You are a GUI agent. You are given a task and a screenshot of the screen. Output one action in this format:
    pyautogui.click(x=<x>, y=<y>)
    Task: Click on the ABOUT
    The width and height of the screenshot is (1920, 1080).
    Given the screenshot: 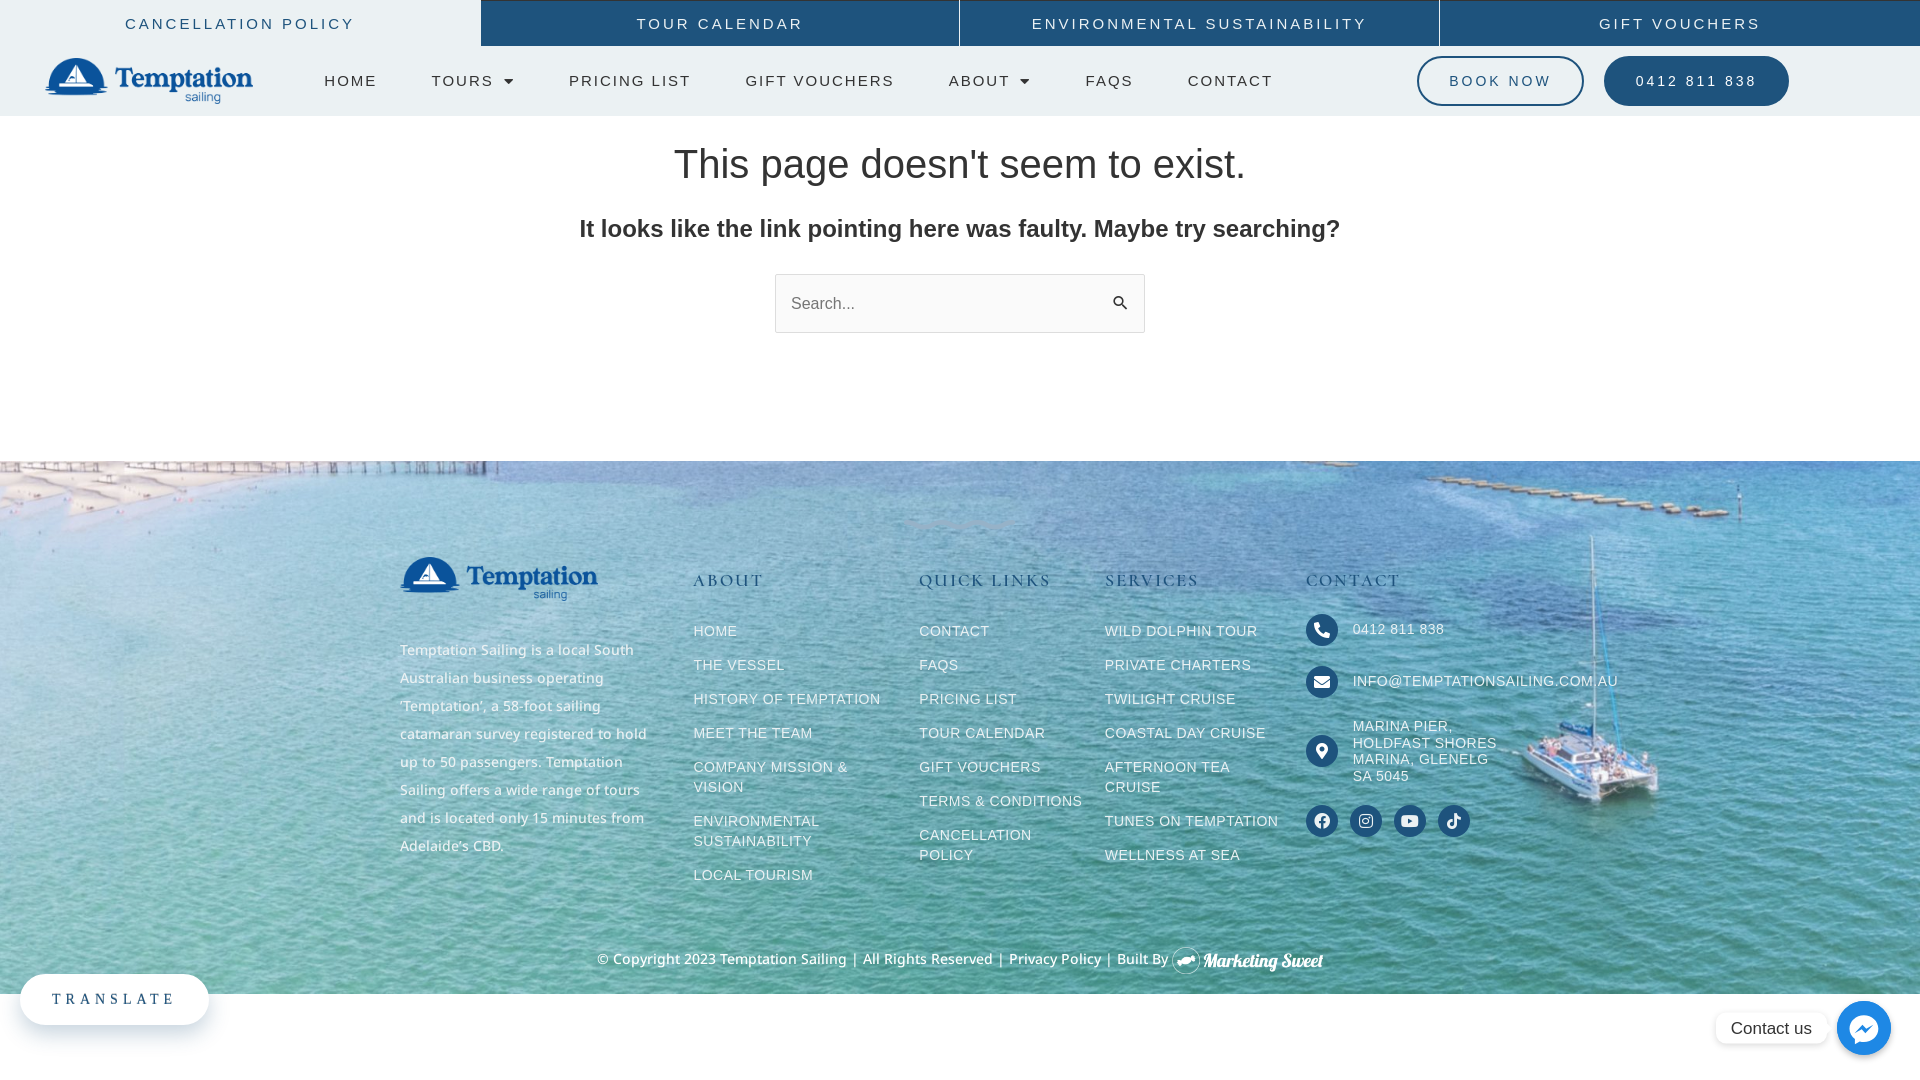 What is the action you would take?
    pyautogui.click(x=990, y=81)
    